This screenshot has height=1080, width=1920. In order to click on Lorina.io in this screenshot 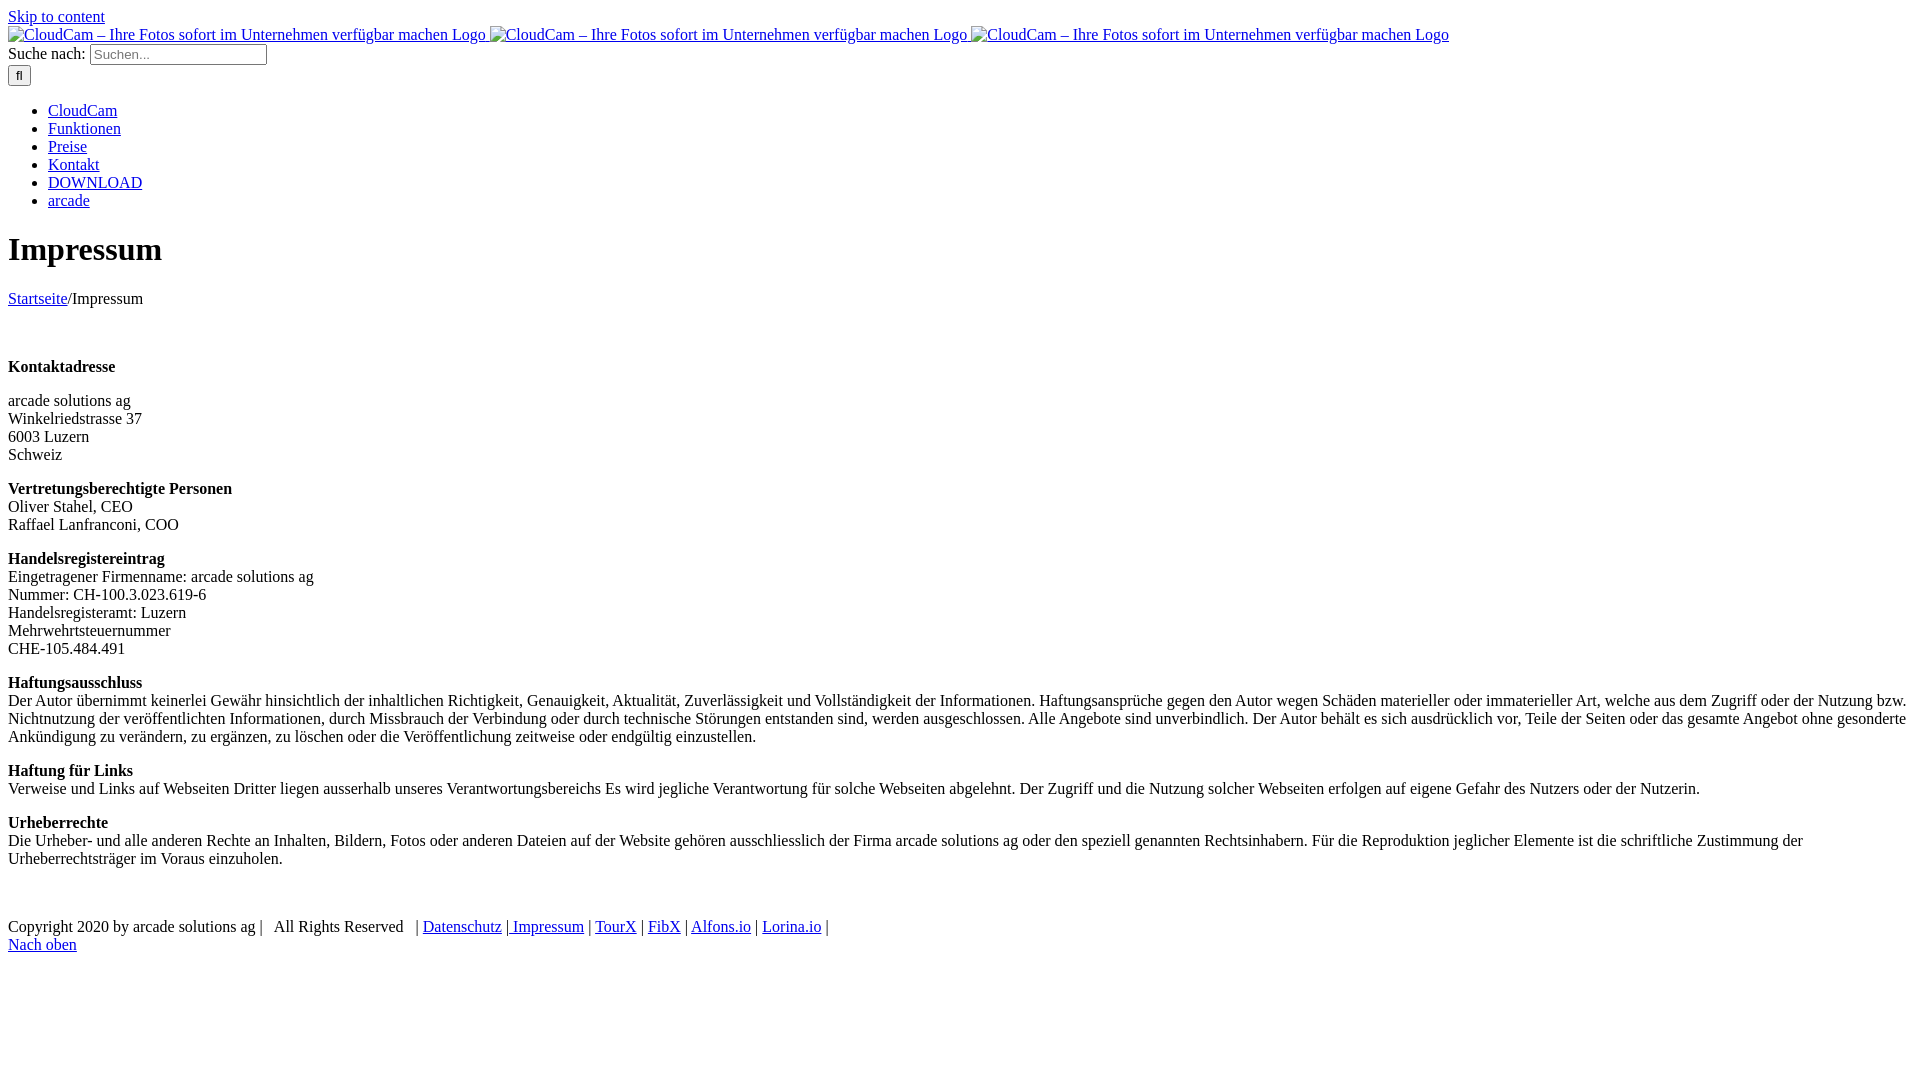, I will do `click(792, 926)`.